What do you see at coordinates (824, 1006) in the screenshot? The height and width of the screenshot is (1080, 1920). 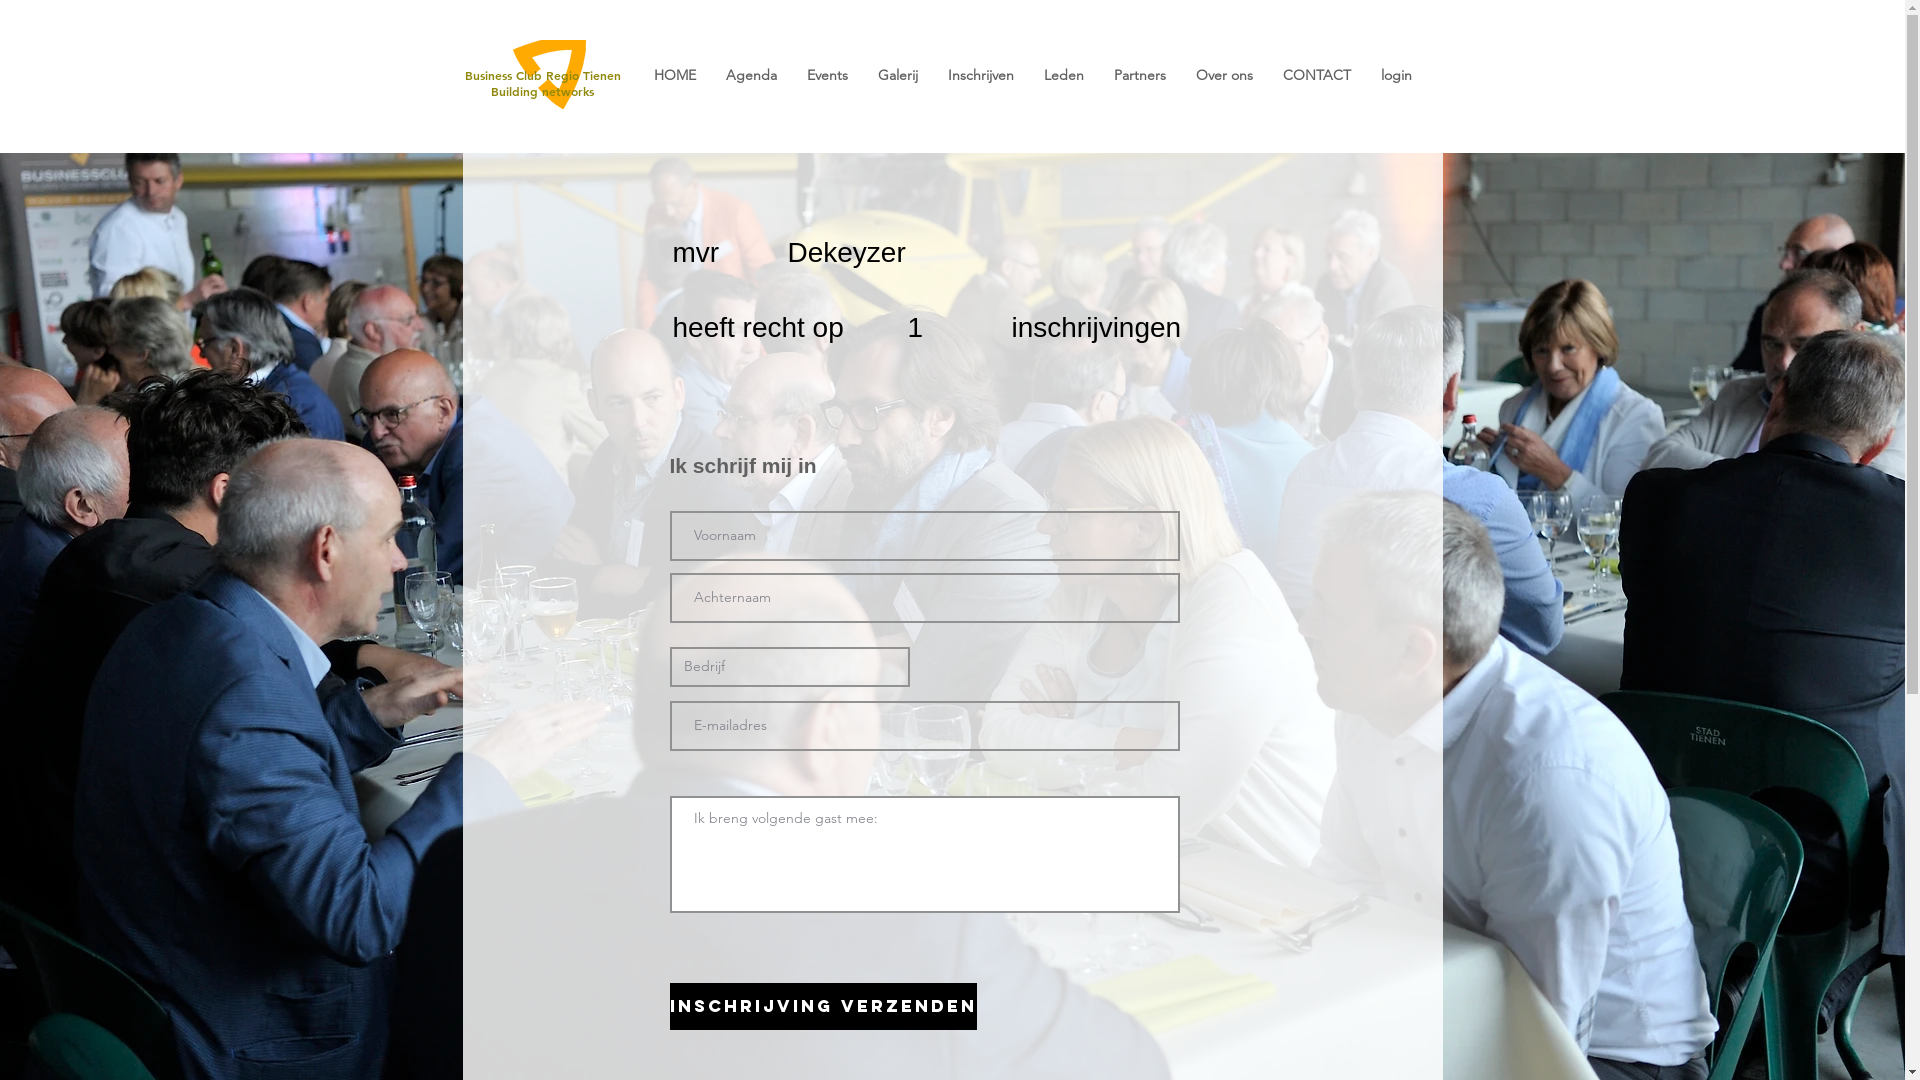 I see `Inschrijving verzenden` at bounding box center [824, 1006].